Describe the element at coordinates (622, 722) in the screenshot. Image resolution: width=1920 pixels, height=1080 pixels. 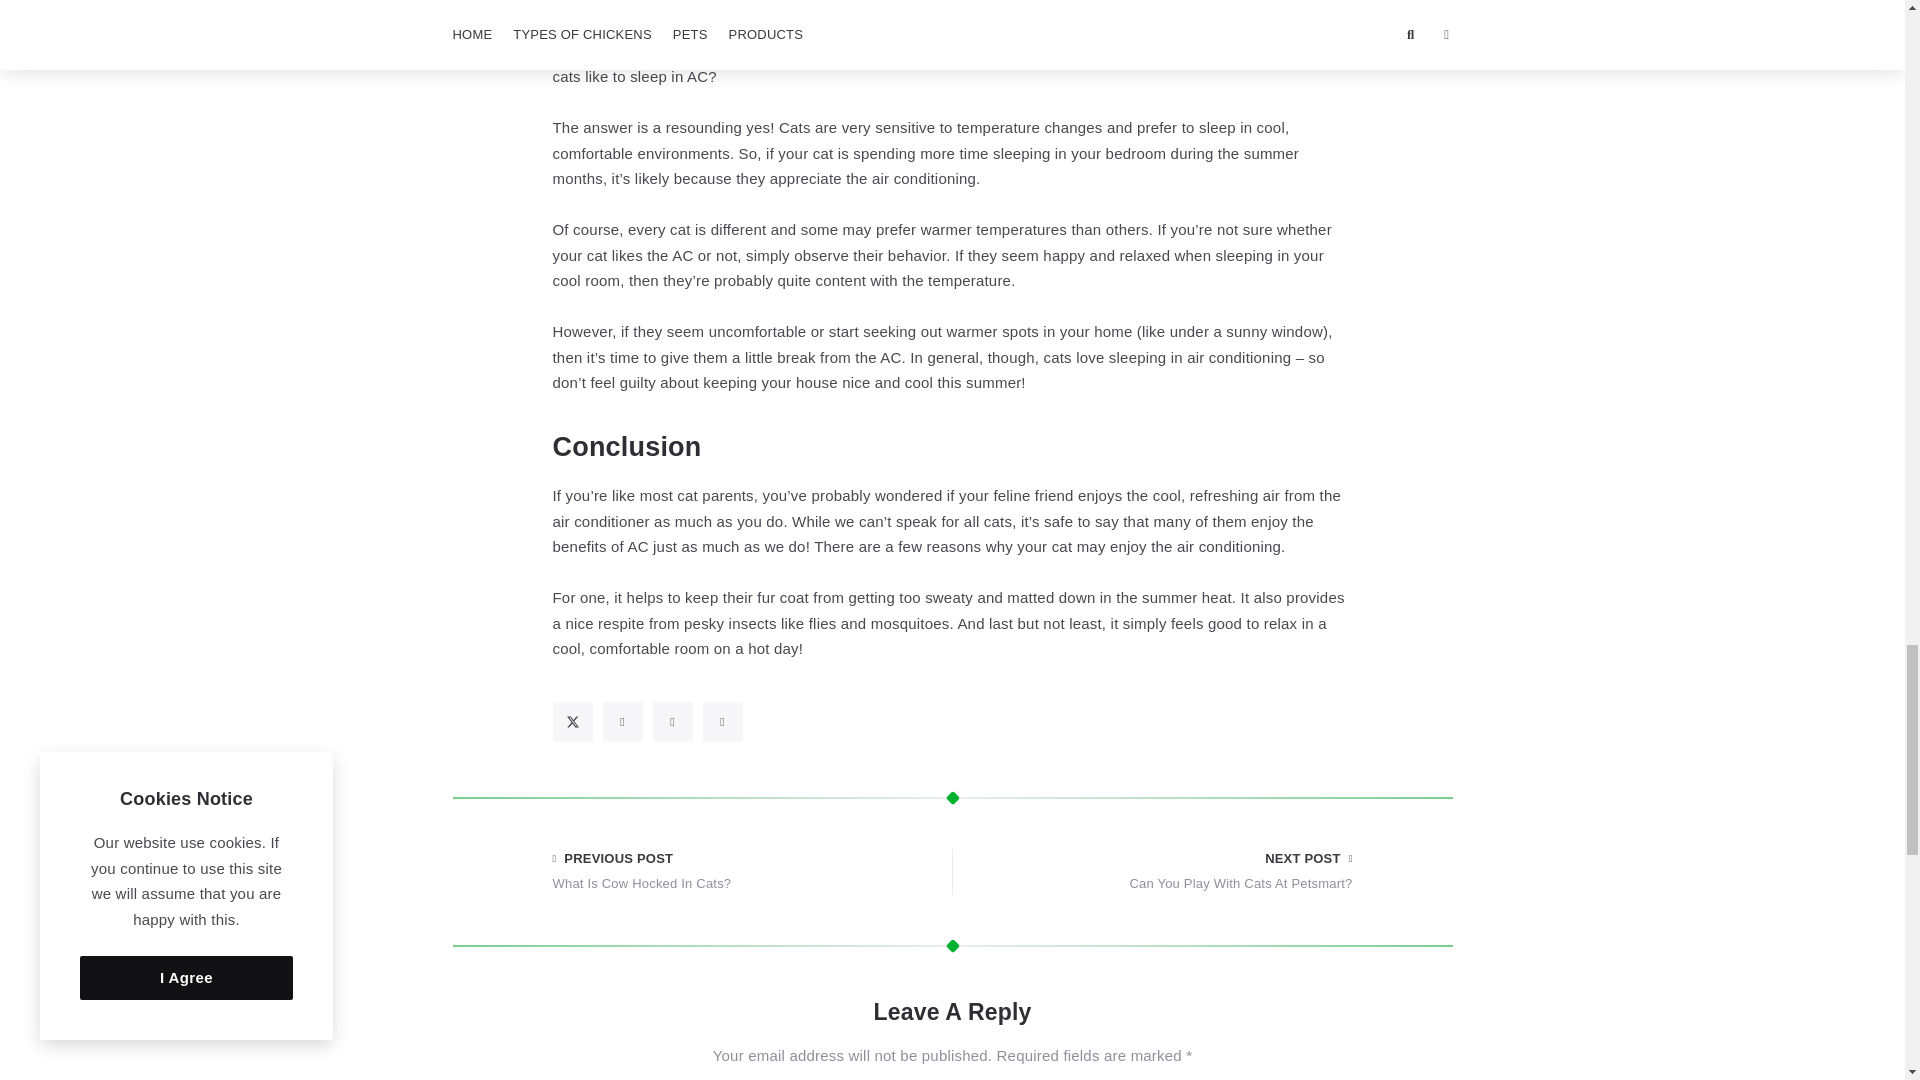
I see `Share on Facebook` at that location.